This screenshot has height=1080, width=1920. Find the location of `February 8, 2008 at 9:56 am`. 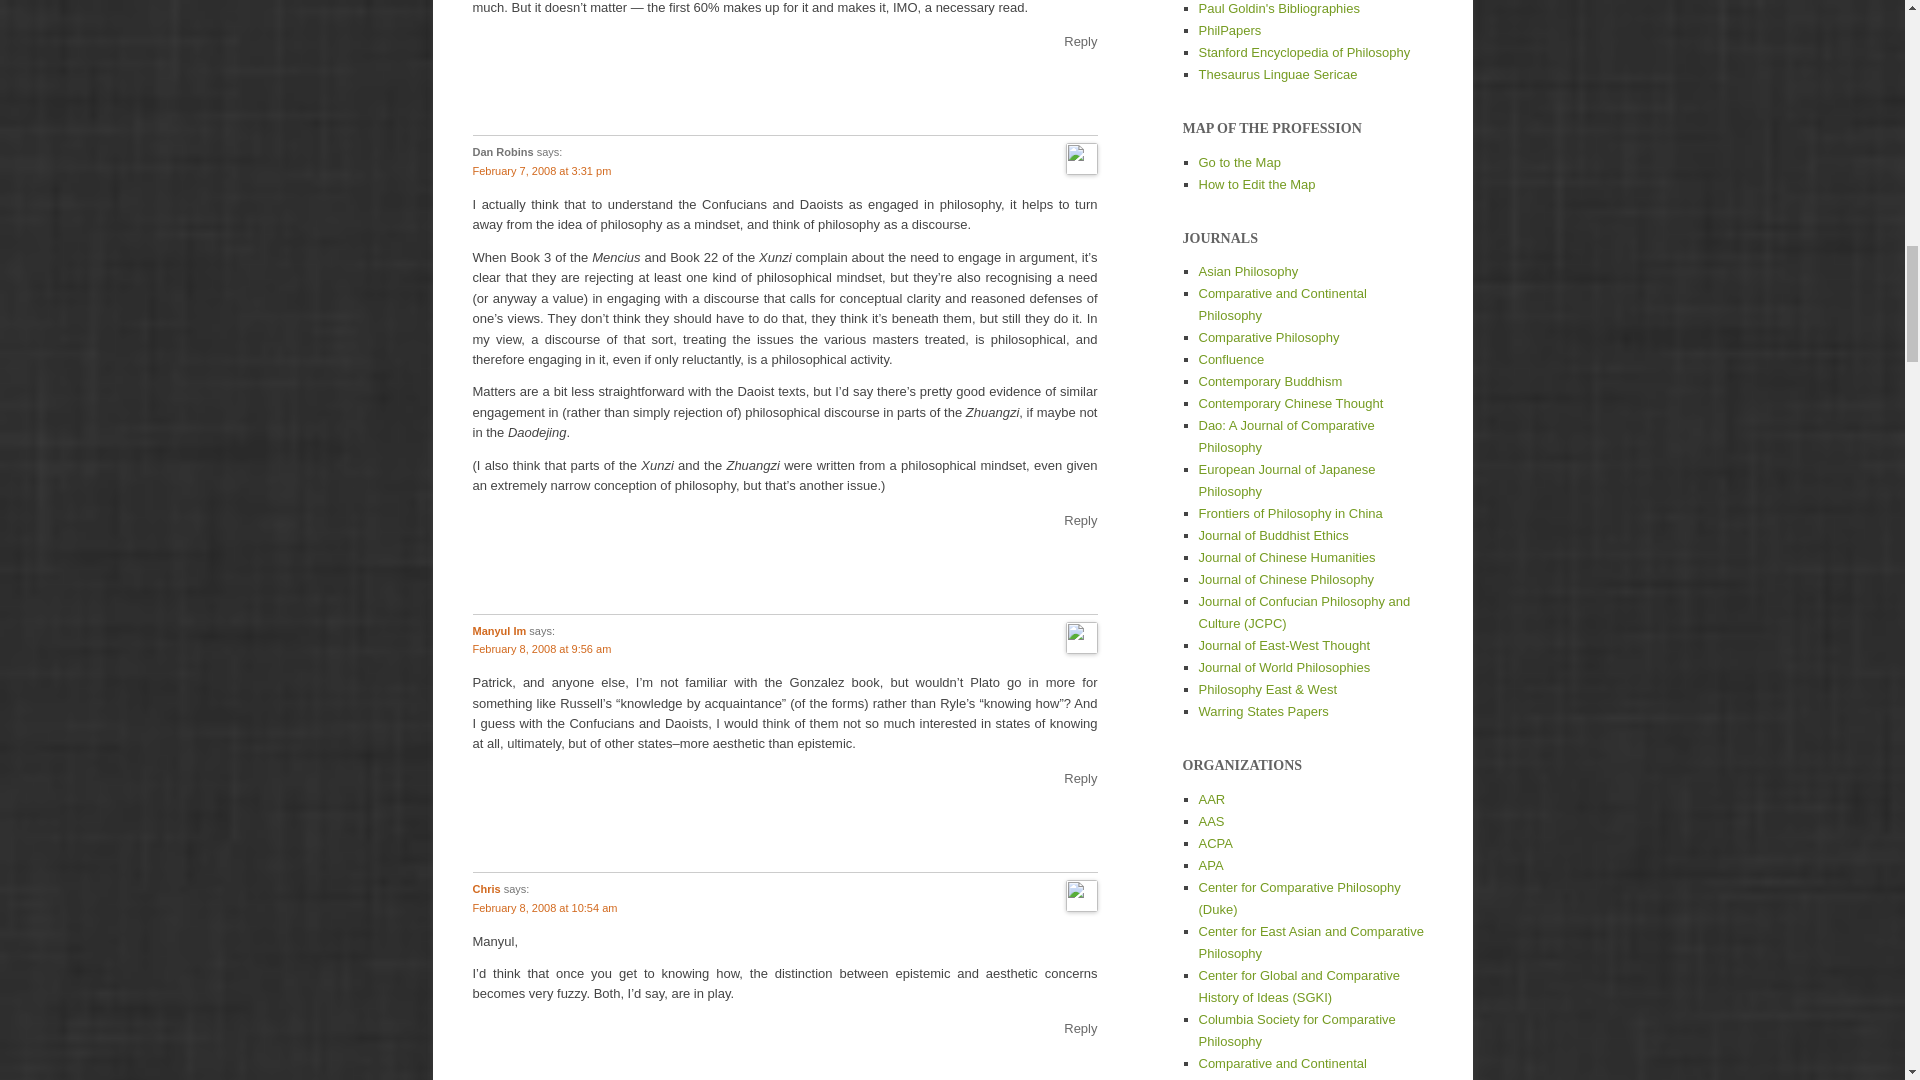

February 8, 2008 at 9:56 am is located at coordinates (541, 648).